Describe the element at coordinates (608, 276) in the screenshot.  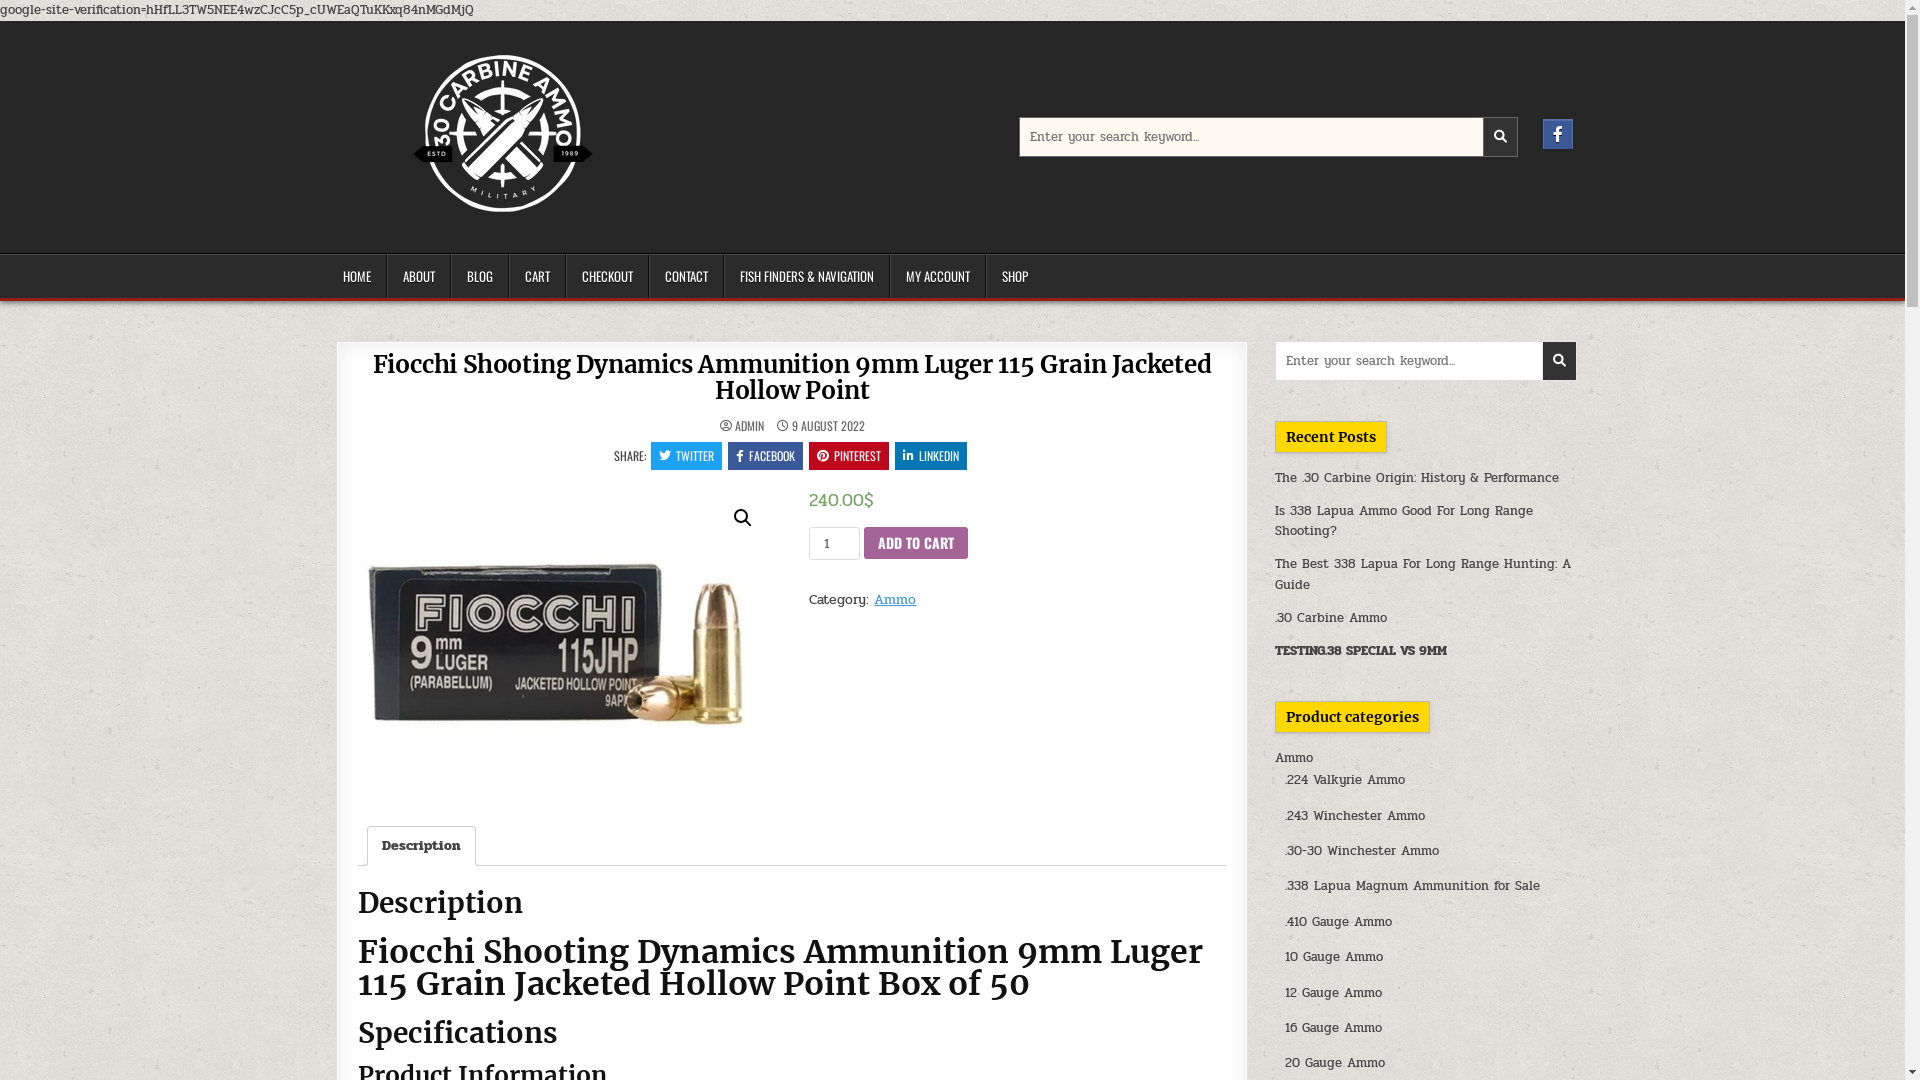
I see `CHECKOUT` at that location.